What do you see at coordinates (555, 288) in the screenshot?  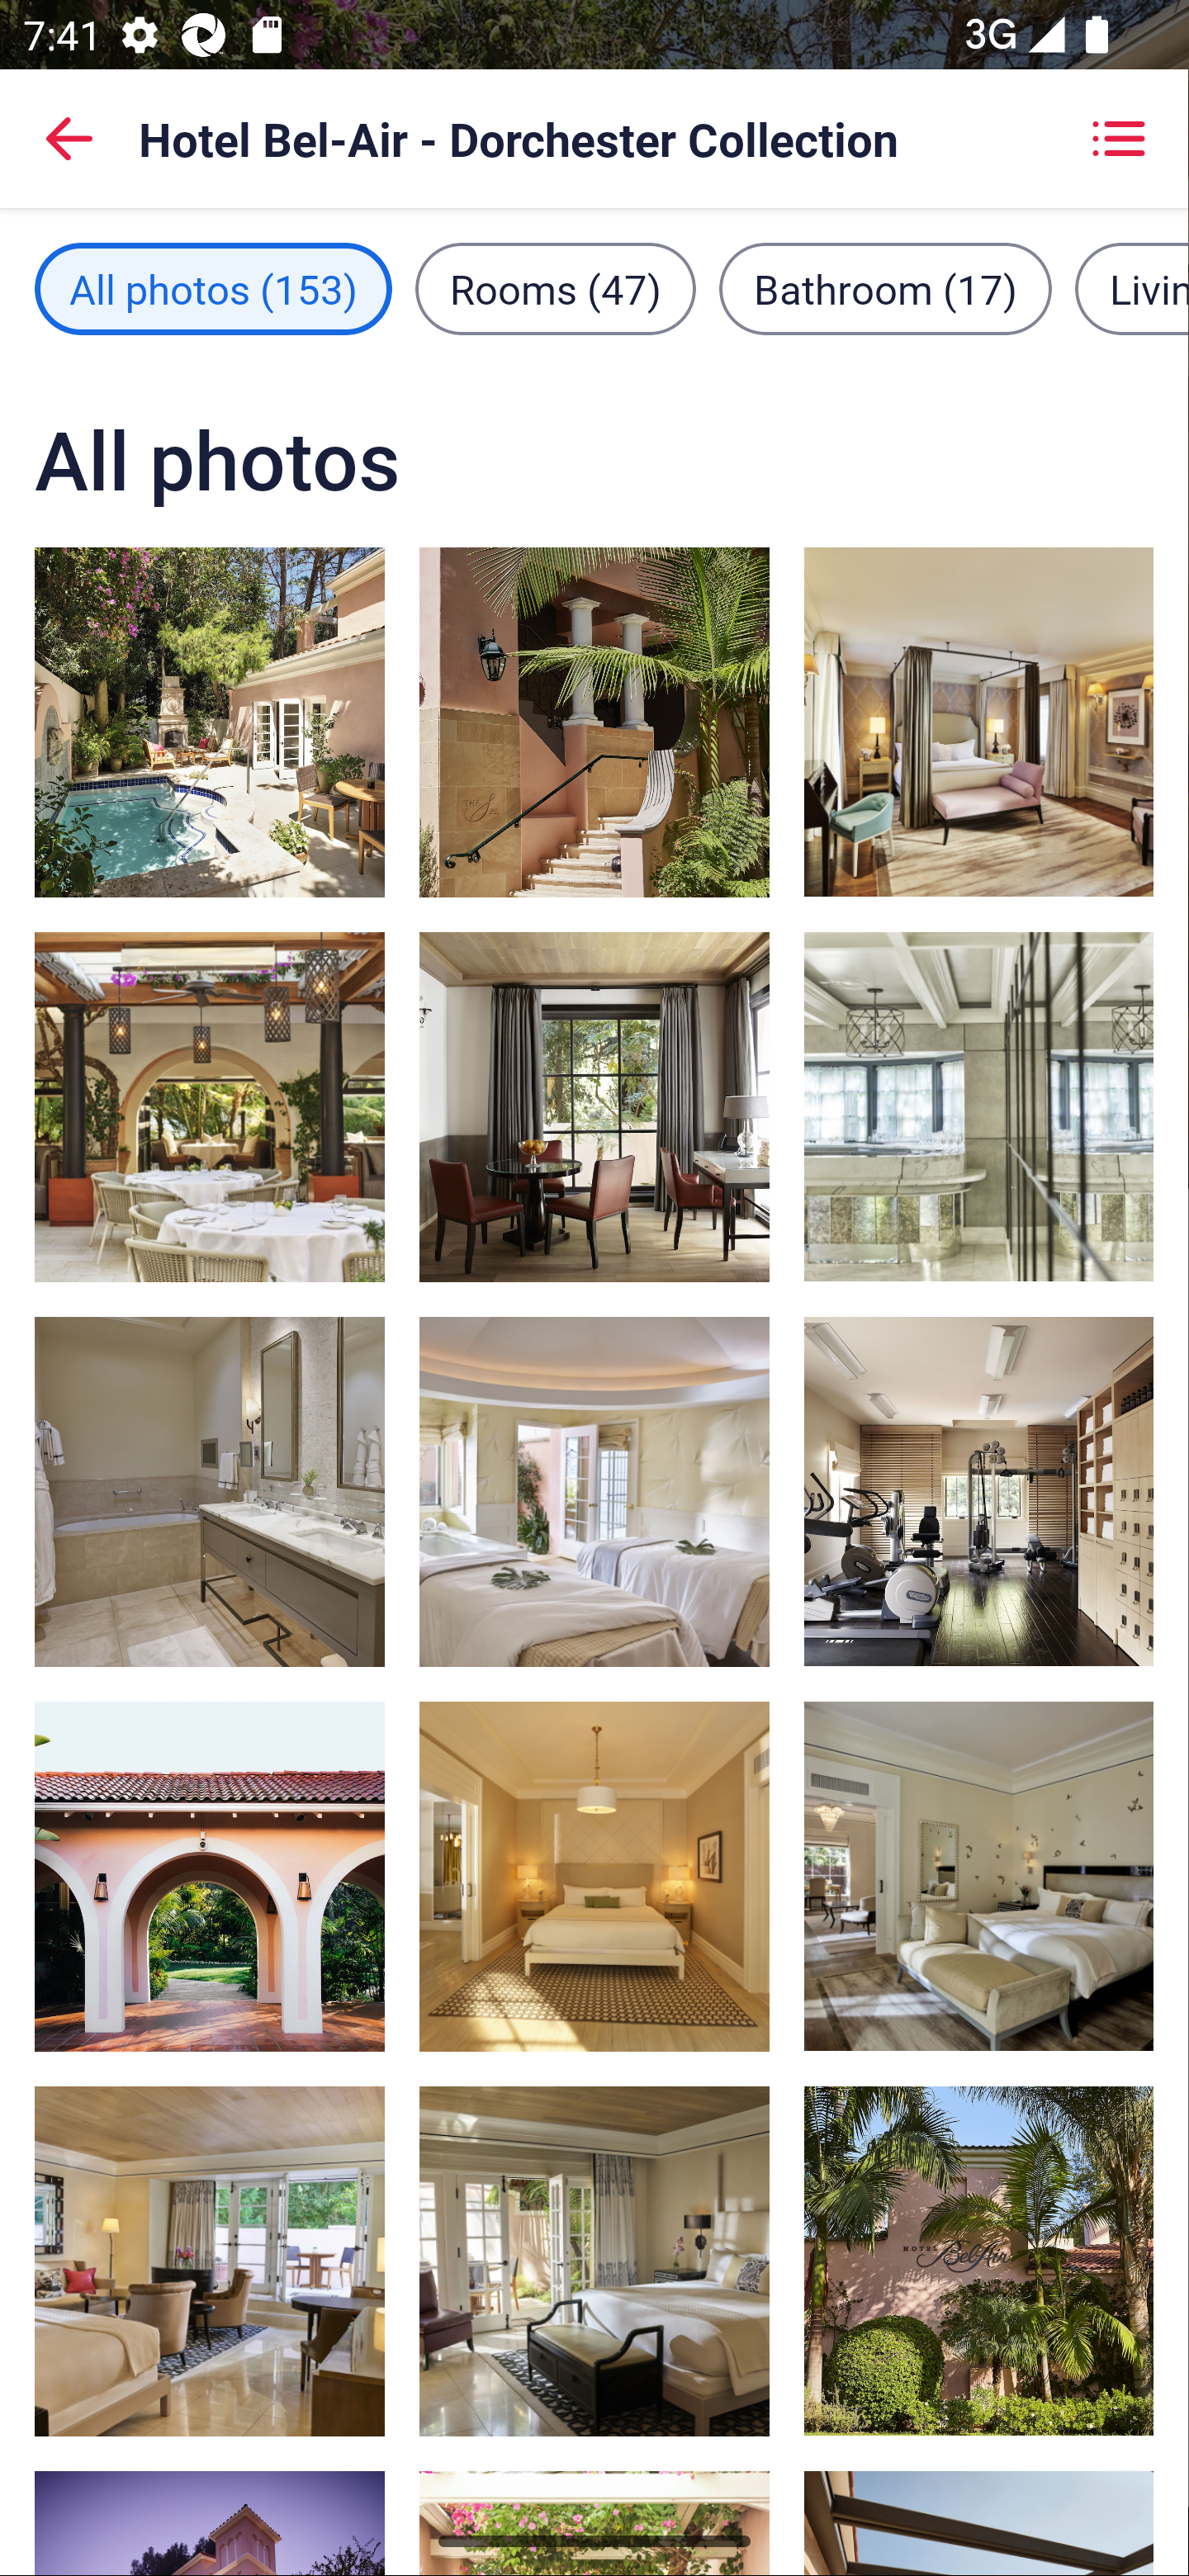 I see `Rooms filter, 47 images` at bounding box center [555, 288].